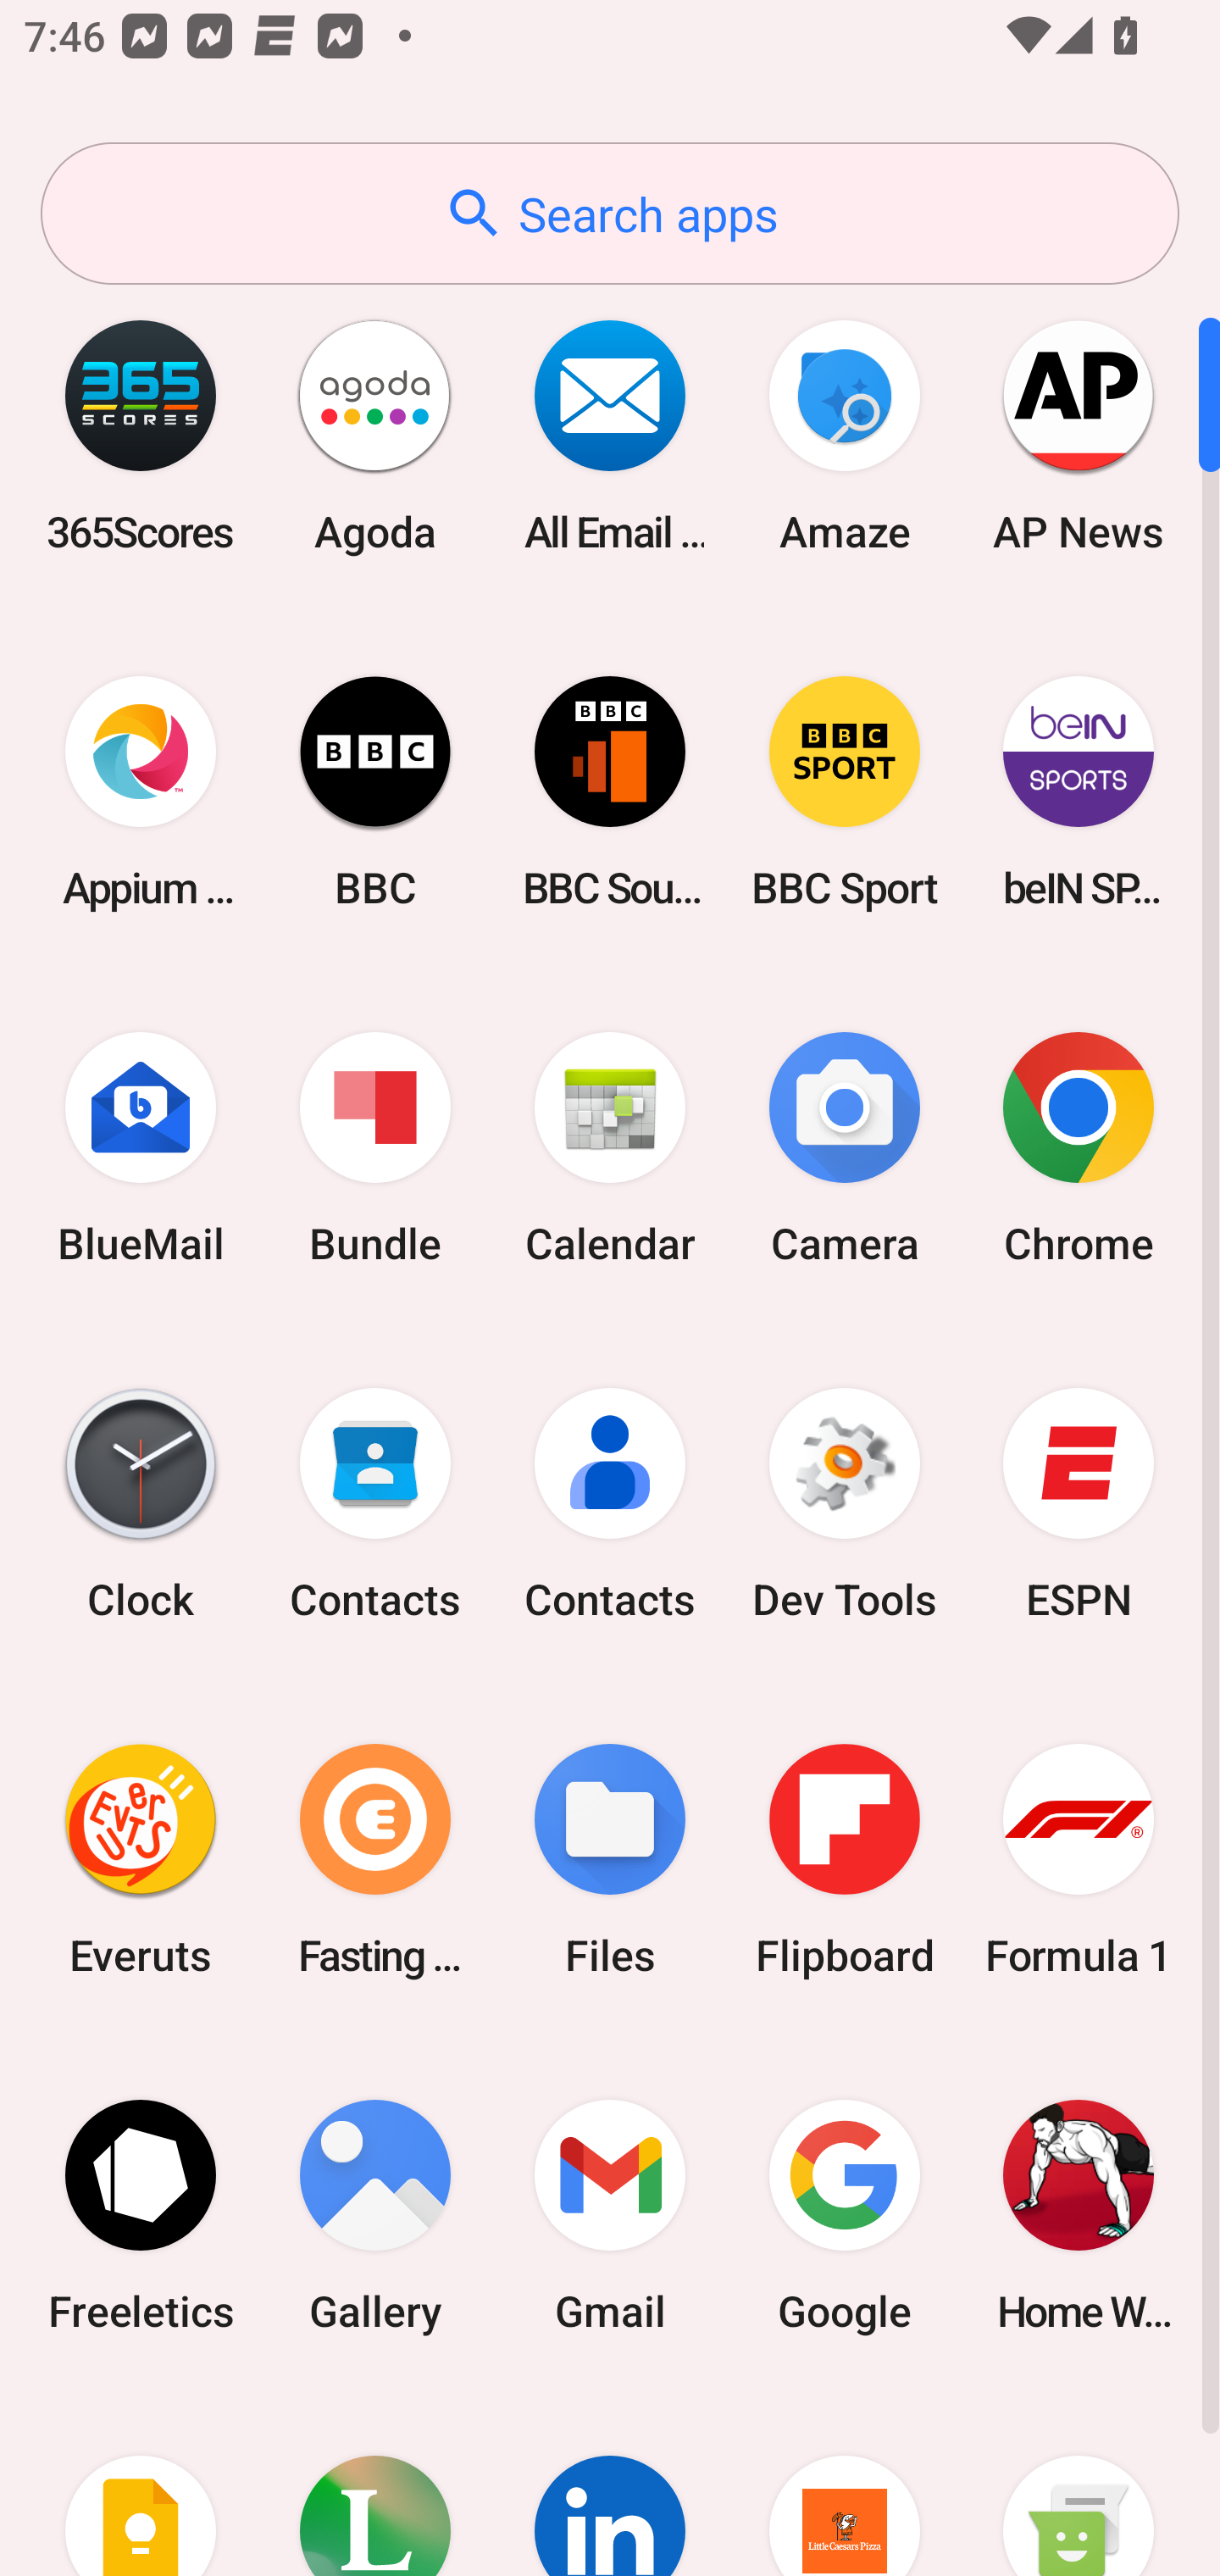  I want to click on Lifesum, so click(375, 2484).